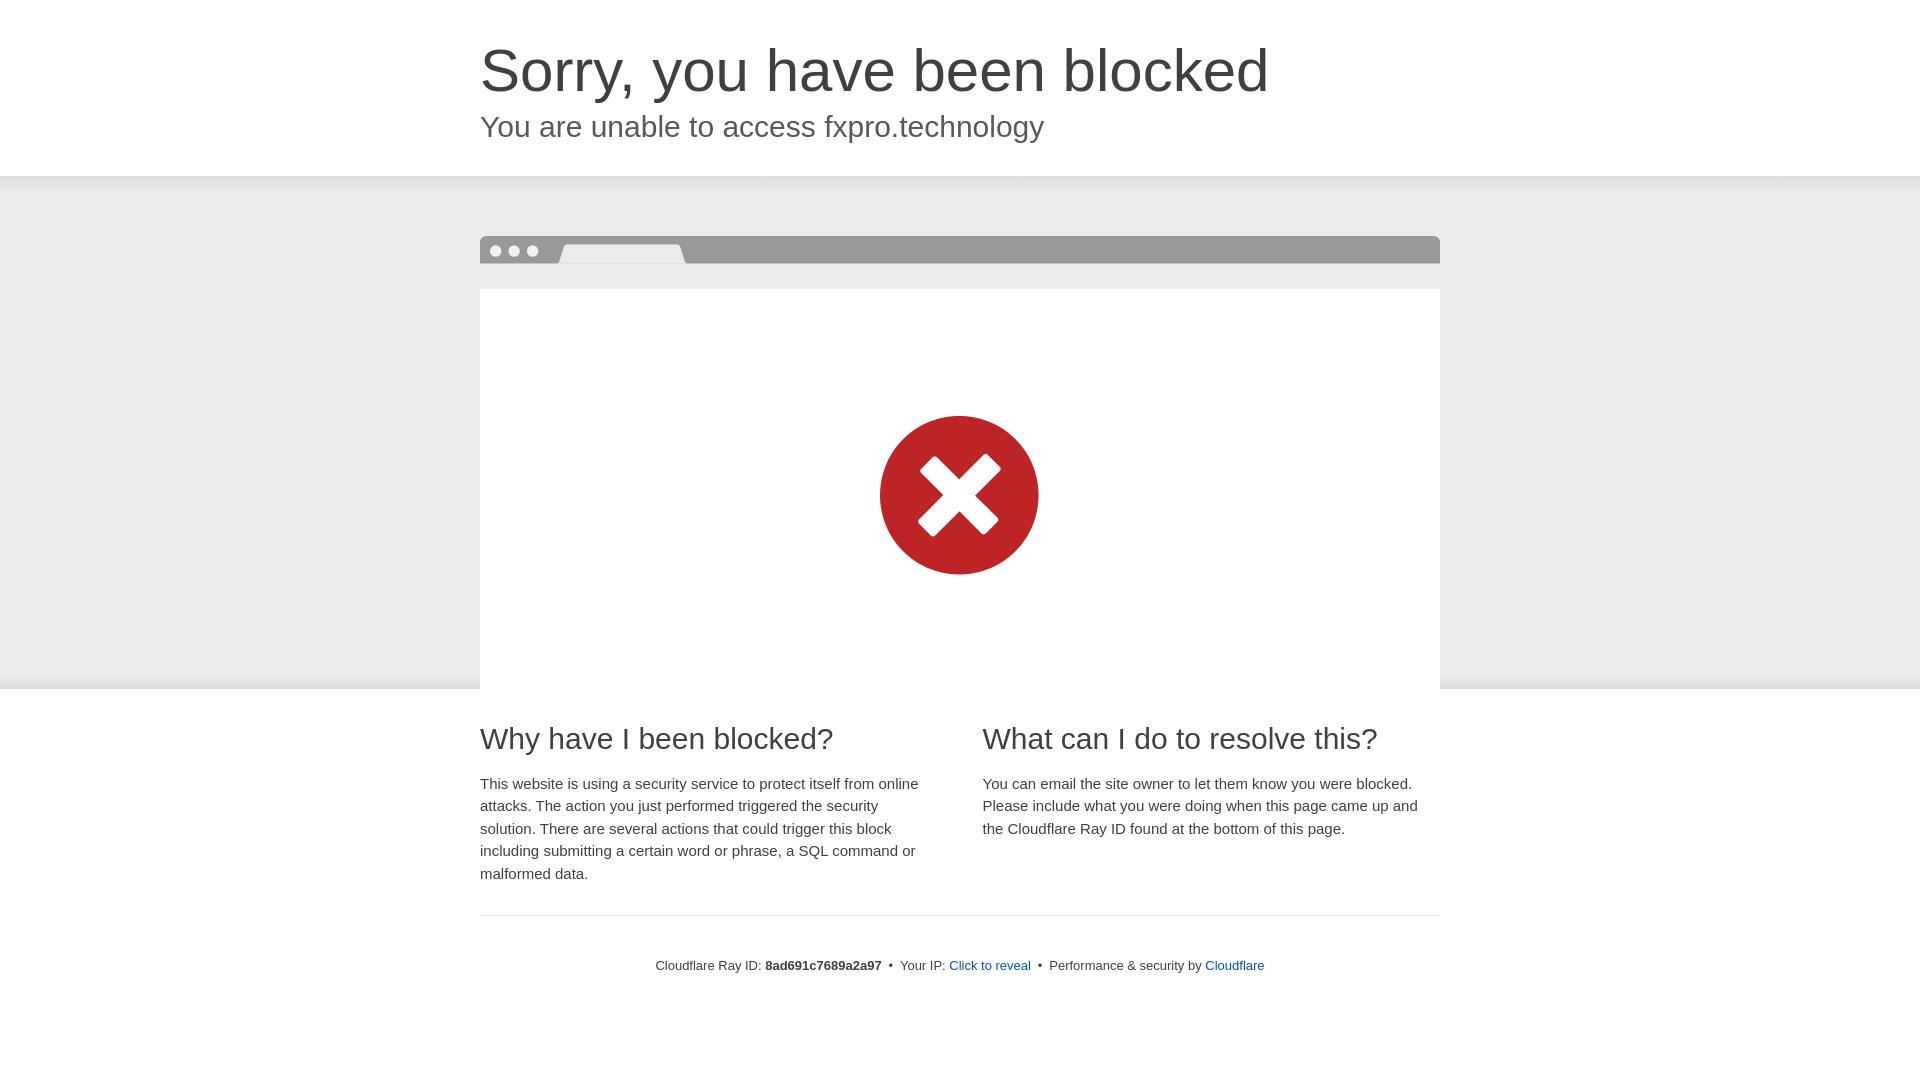  Describe the element at coordinates (990, 966) in the screenshot. I see `Click to reveal` at that location.